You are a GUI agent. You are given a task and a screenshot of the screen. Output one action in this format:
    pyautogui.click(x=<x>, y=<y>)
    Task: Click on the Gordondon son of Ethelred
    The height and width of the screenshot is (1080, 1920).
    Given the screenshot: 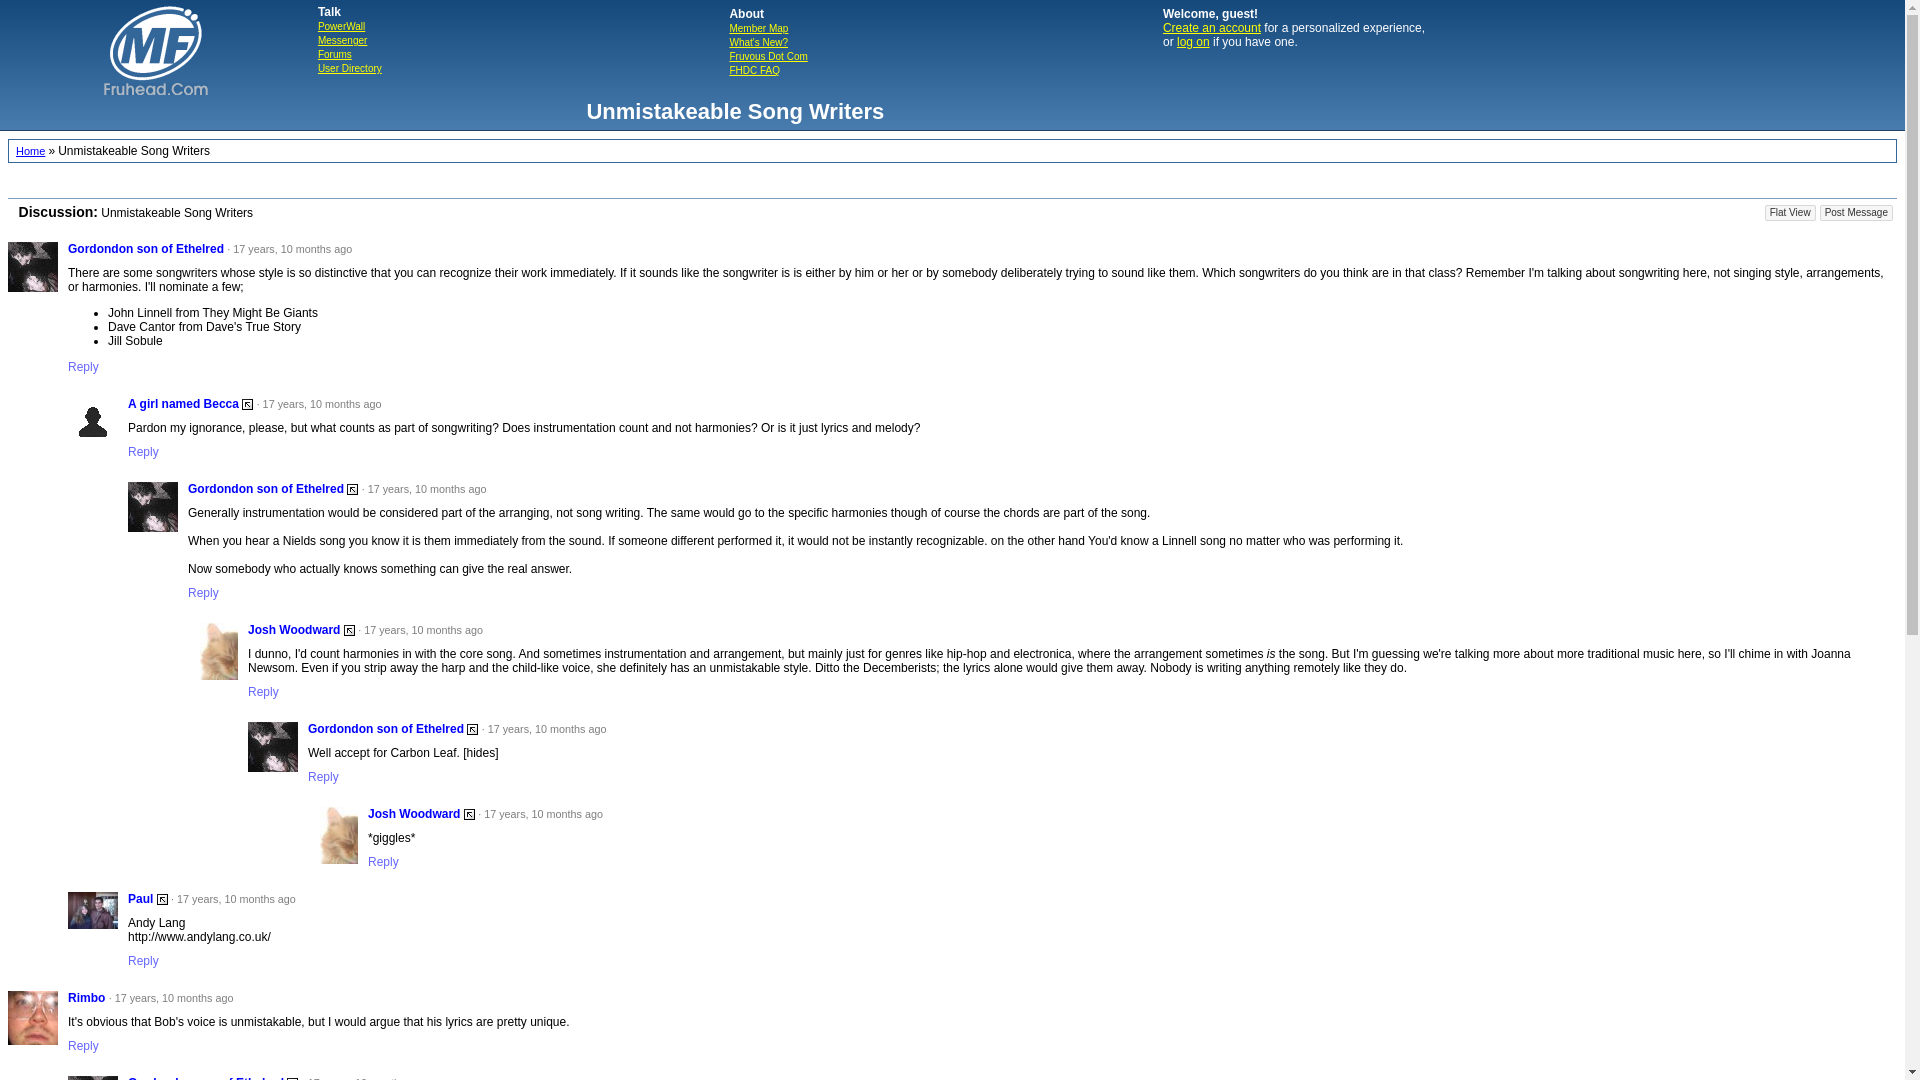 What is the action you would take?
    pyautogui.click(x=386, y=728)
    